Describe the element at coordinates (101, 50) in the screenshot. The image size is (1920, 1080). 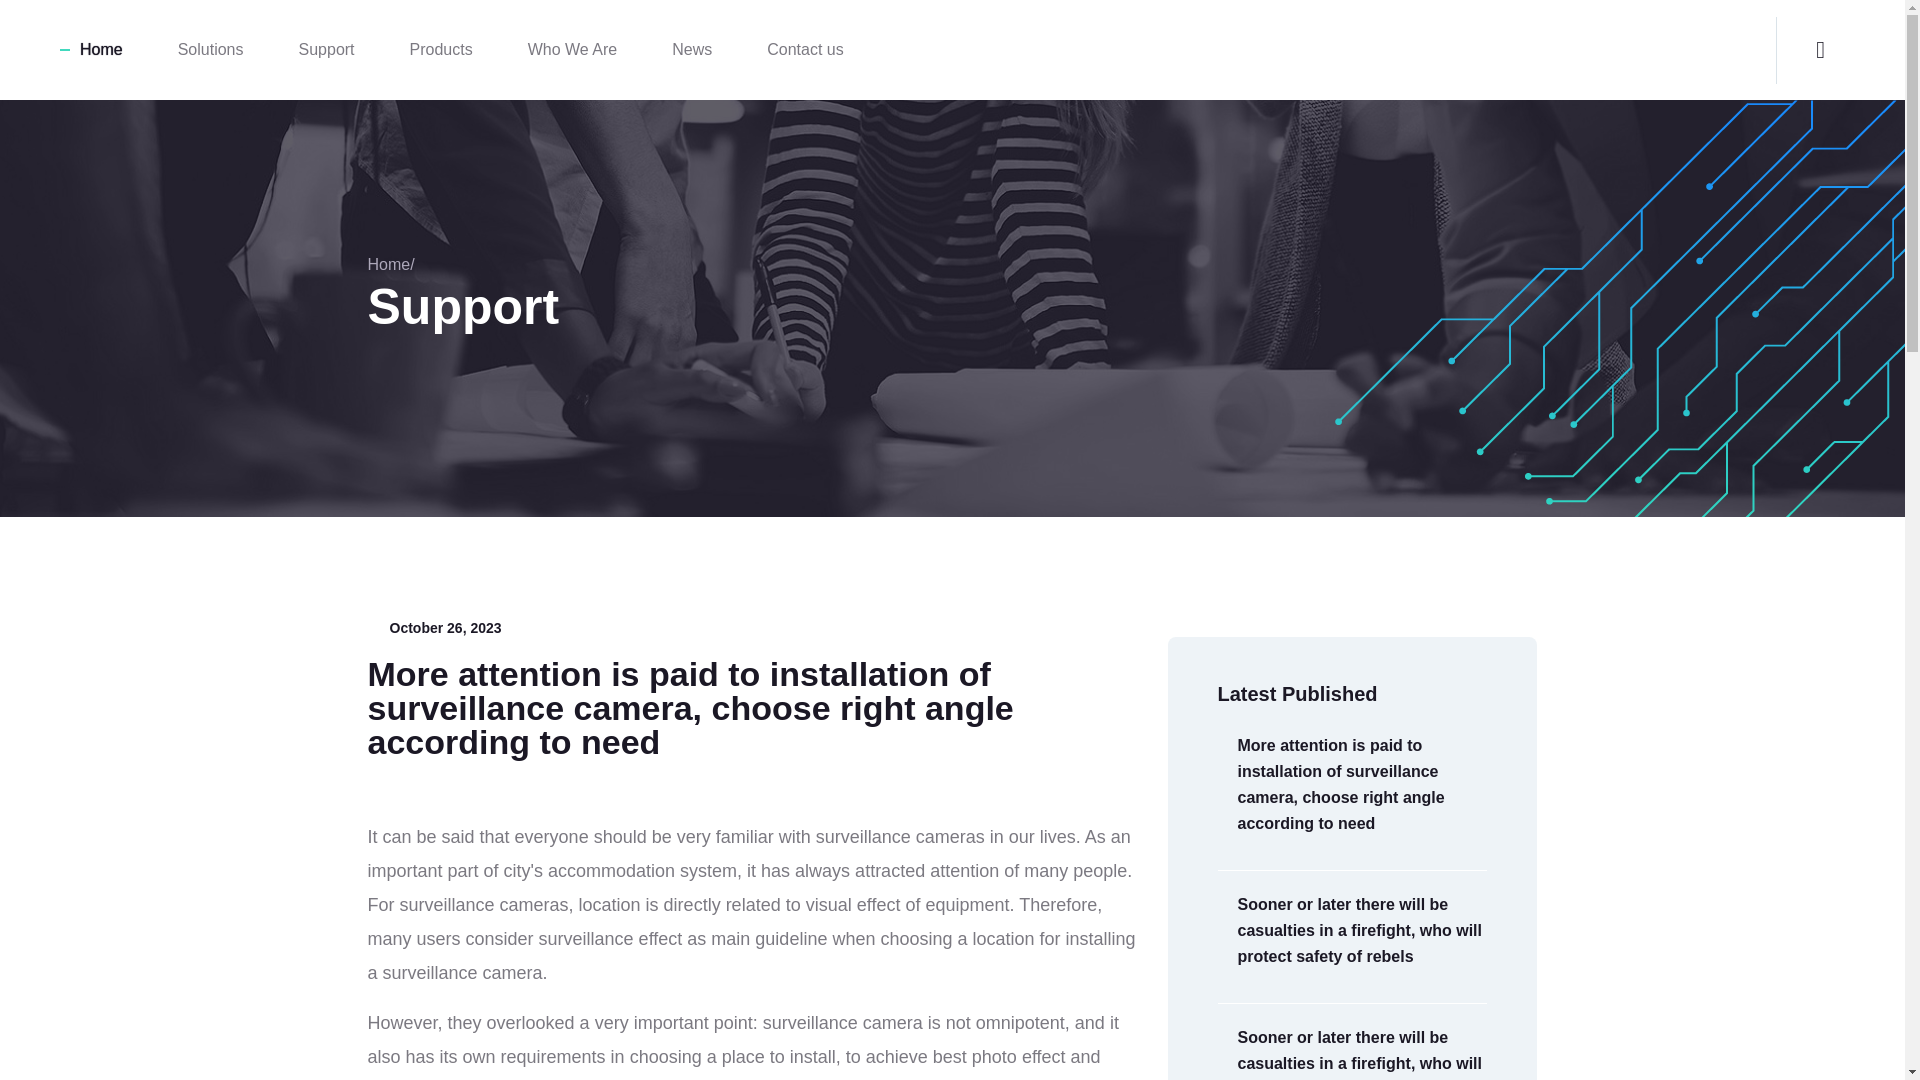
I see `Home` at that location.